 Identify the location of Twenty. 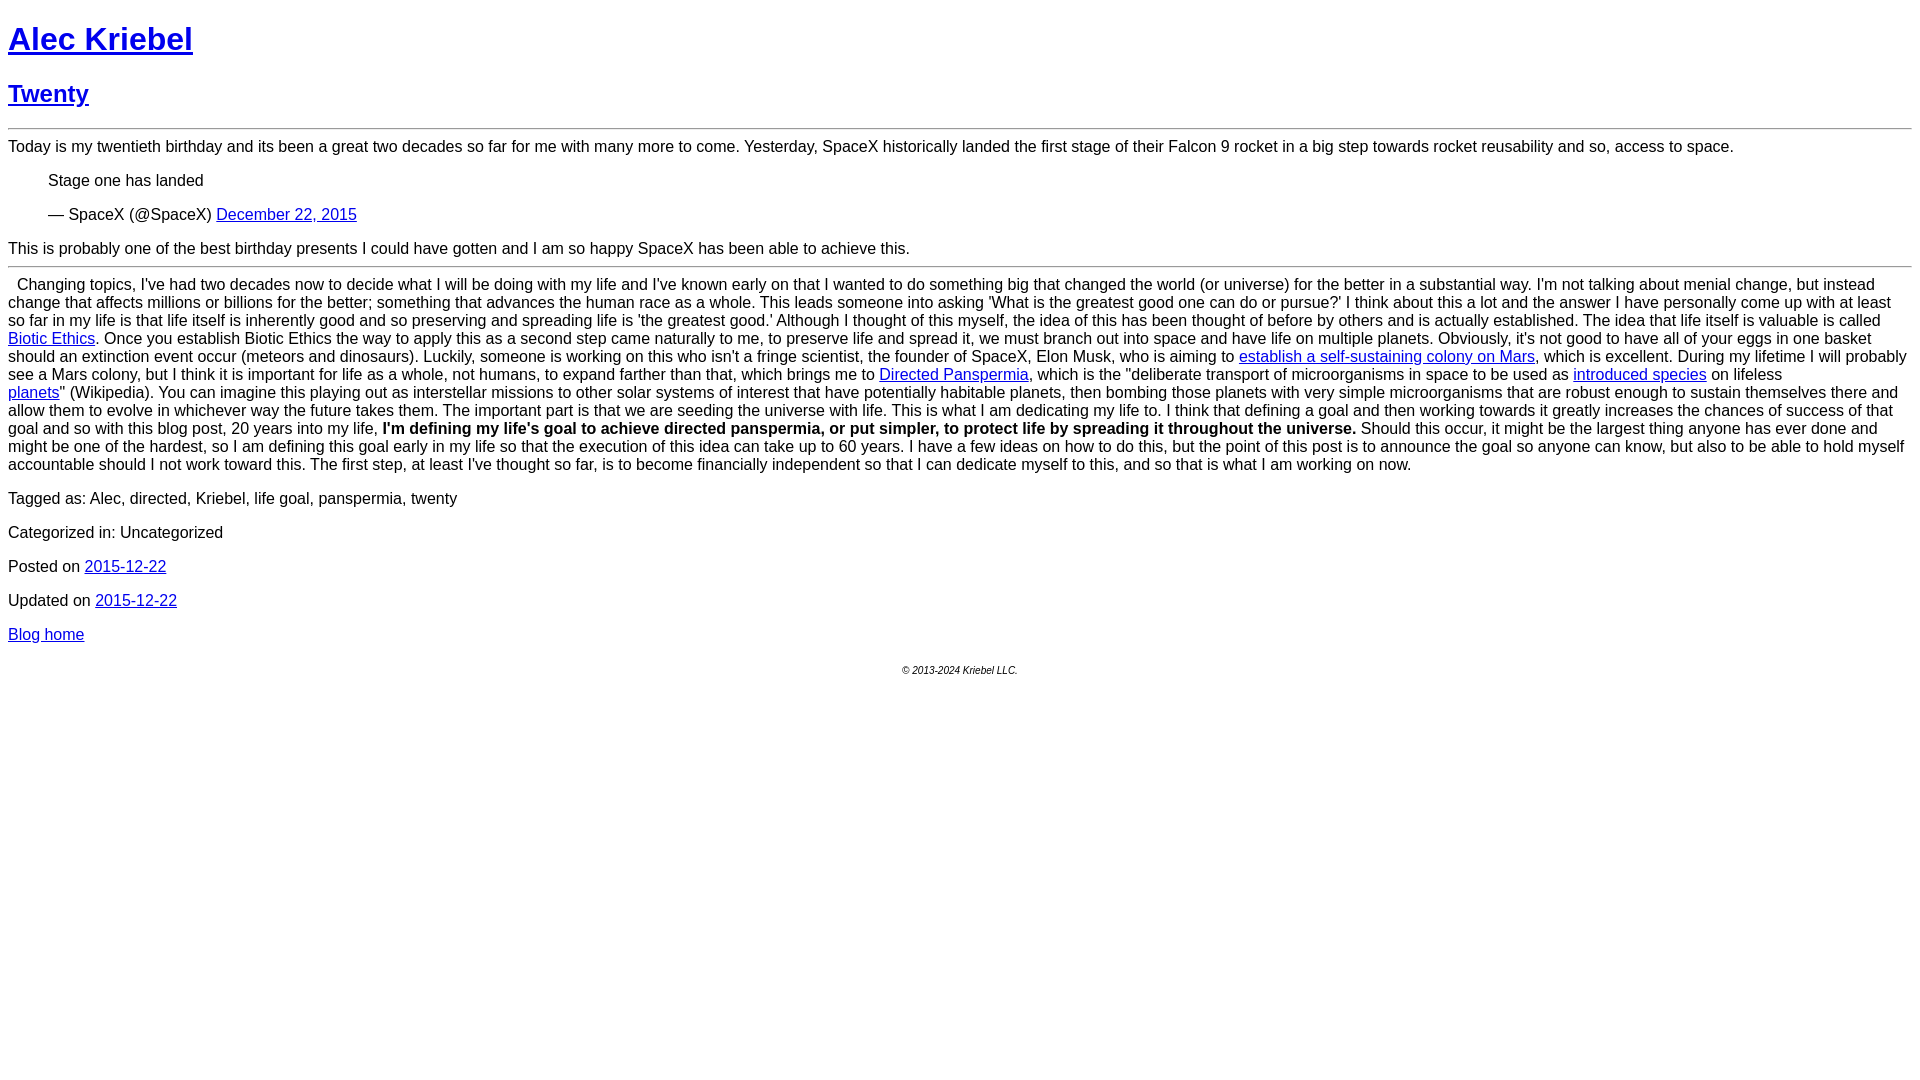
(48, 92).